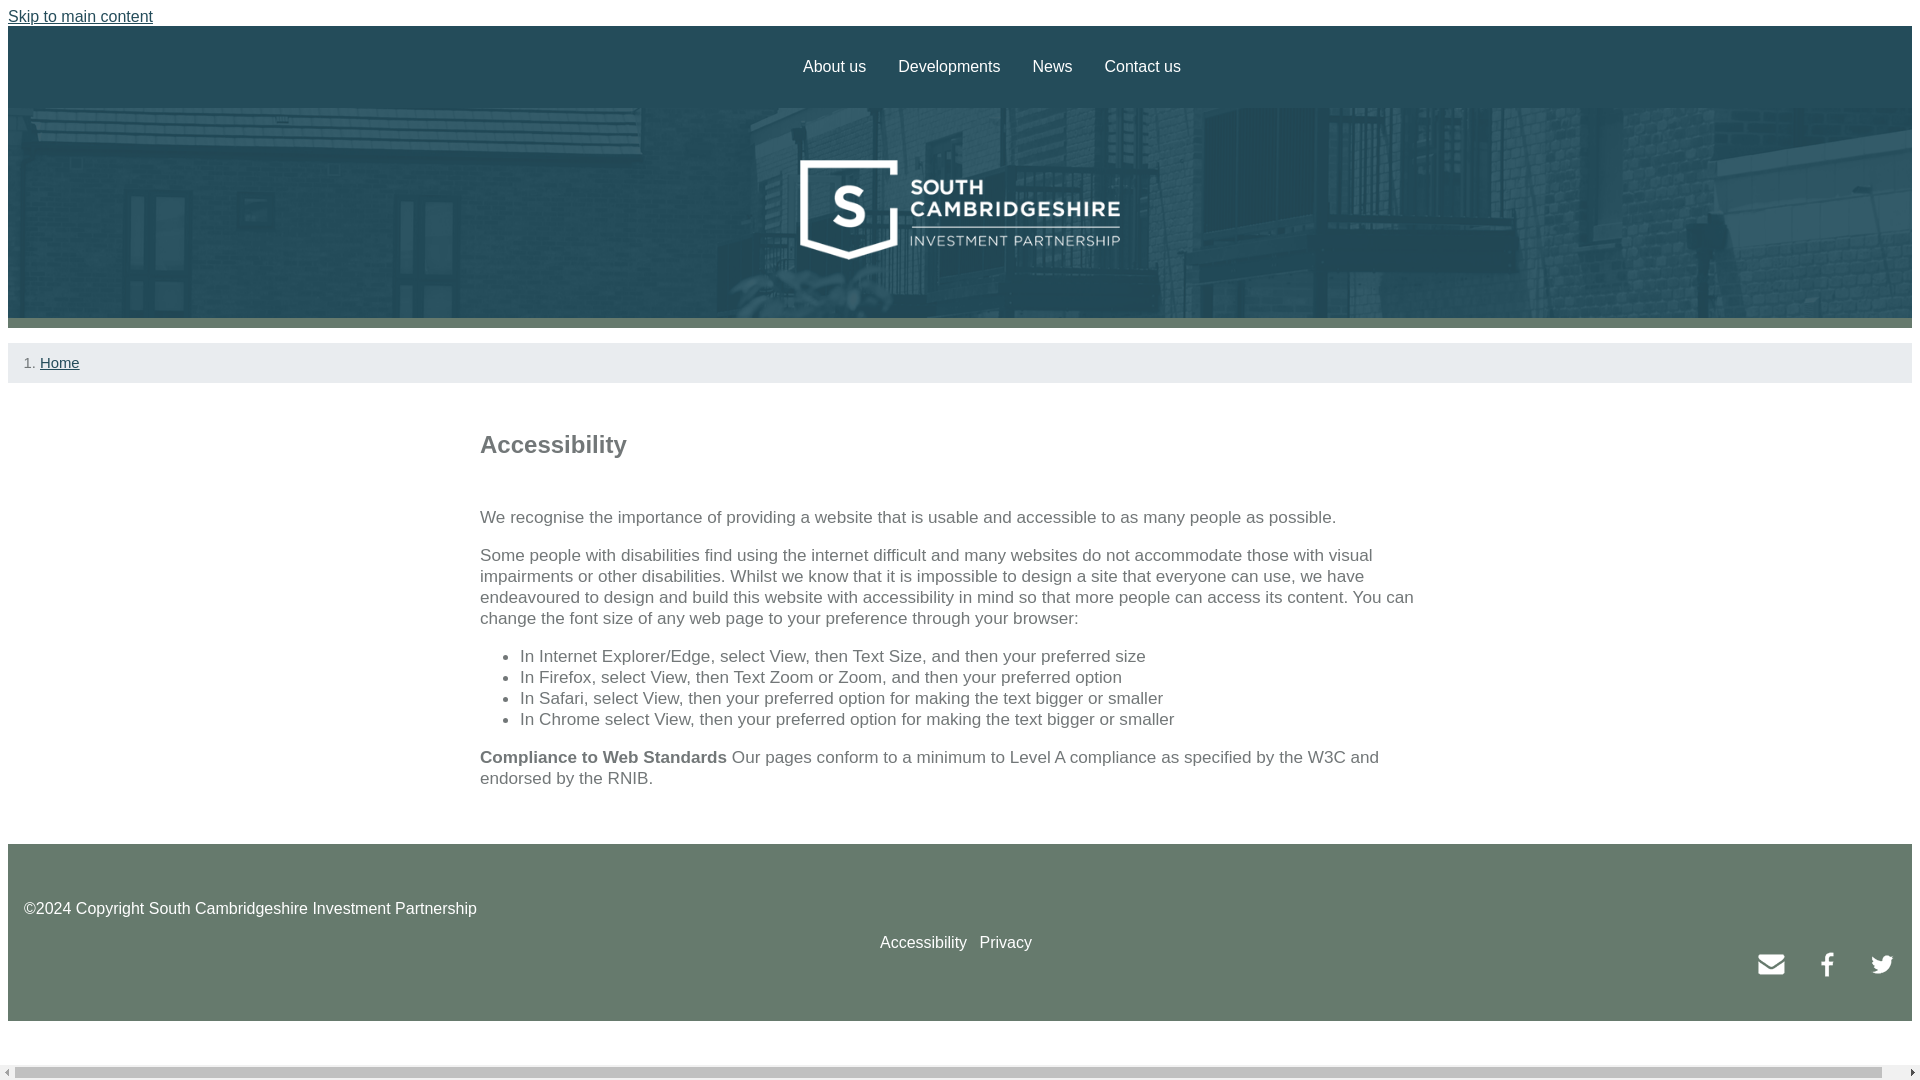  I want to click on Contact us, so click(1126, 66).